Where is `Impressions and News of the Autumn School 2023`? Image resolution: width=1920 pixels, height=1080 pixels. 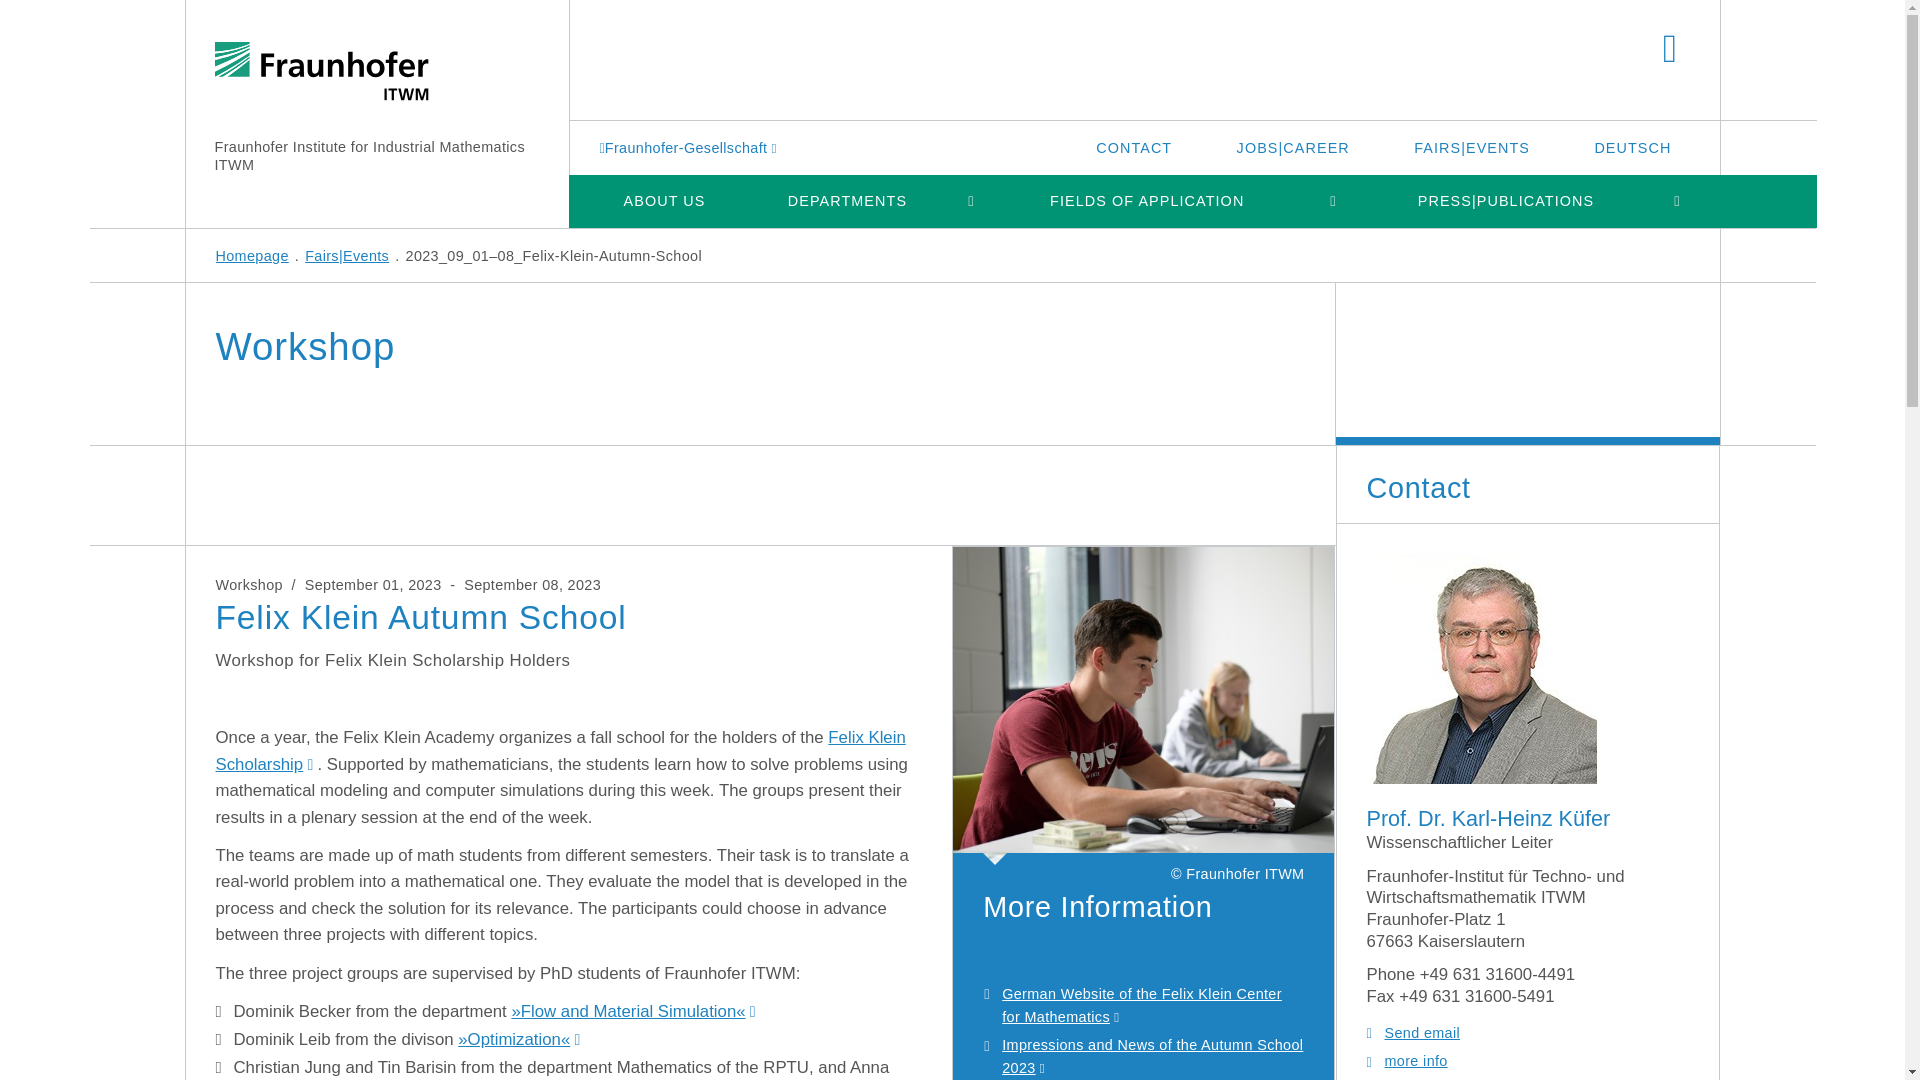
Impressions and News of the Autumn School 2023 is located at coordinates (1152, 1056).